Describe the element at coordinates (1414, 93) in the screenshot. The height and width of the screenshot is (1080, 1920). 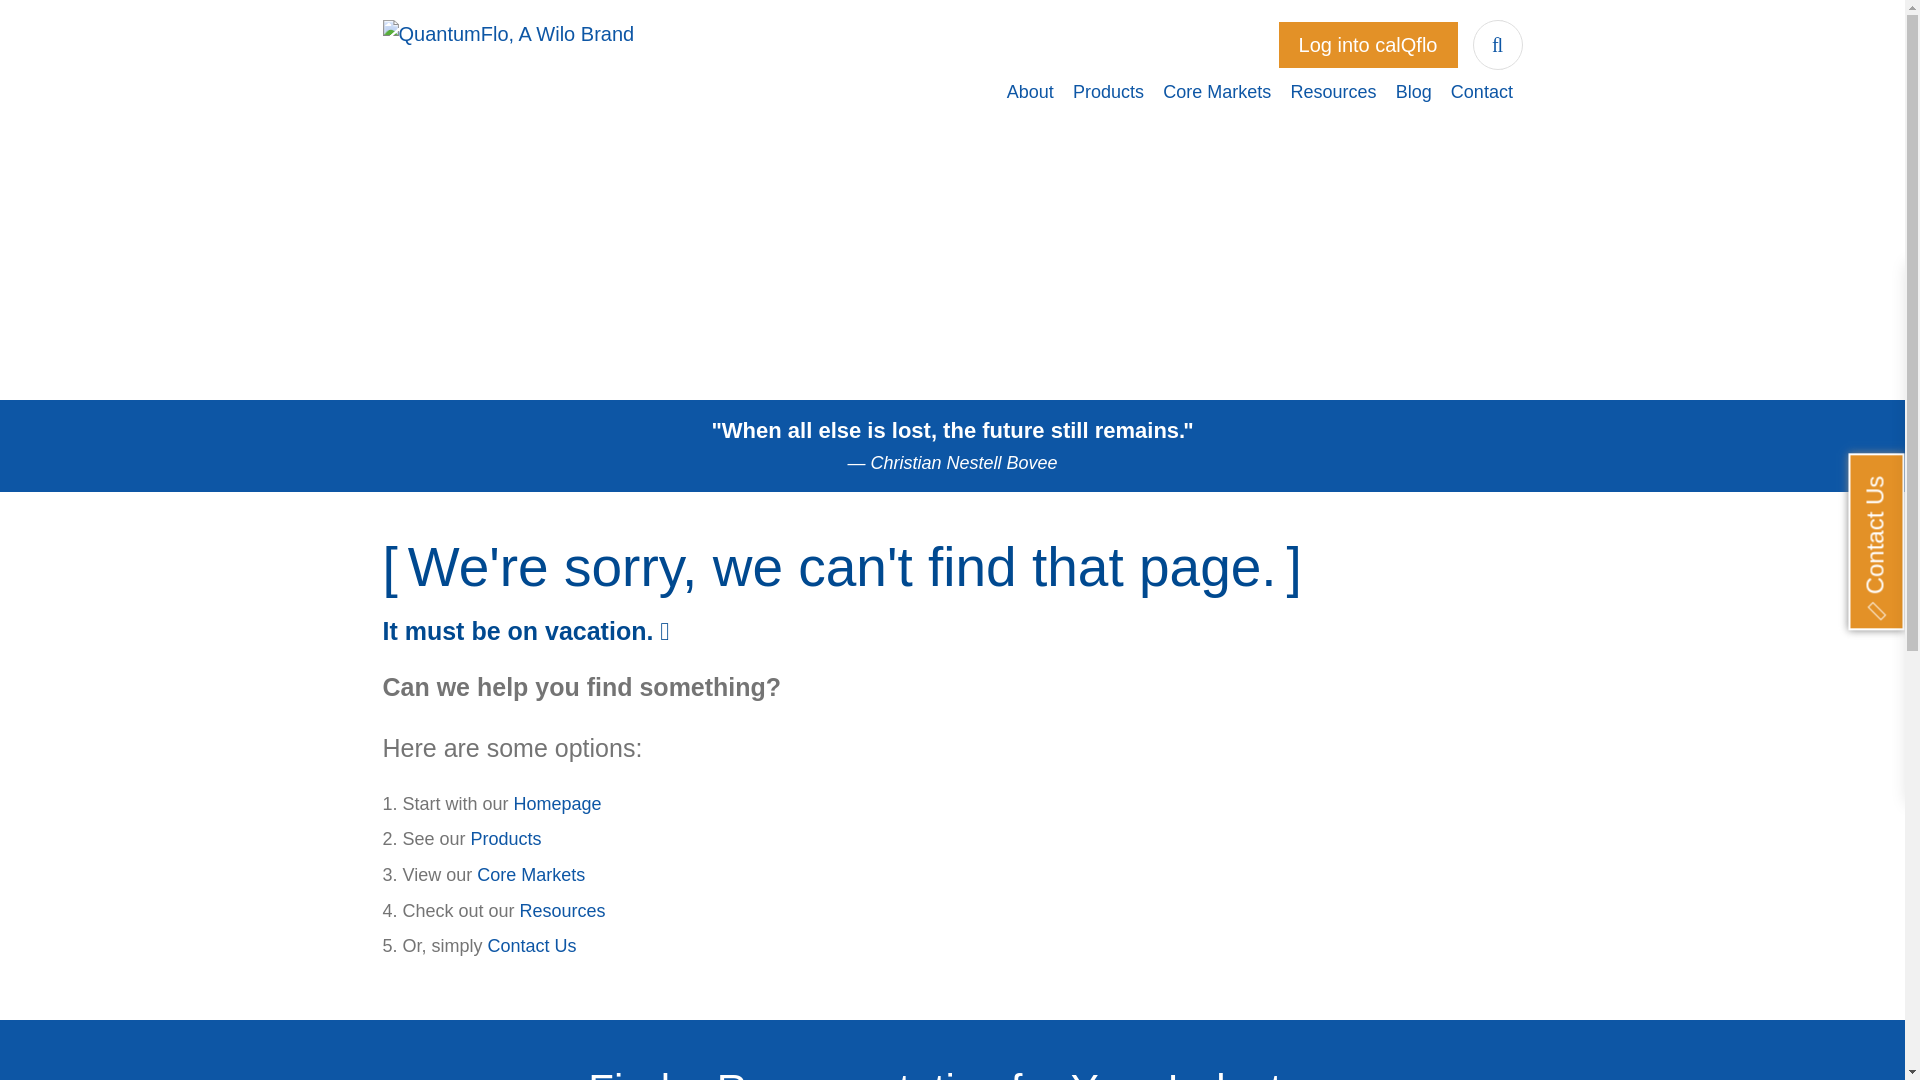
I see `Blog` at that location.